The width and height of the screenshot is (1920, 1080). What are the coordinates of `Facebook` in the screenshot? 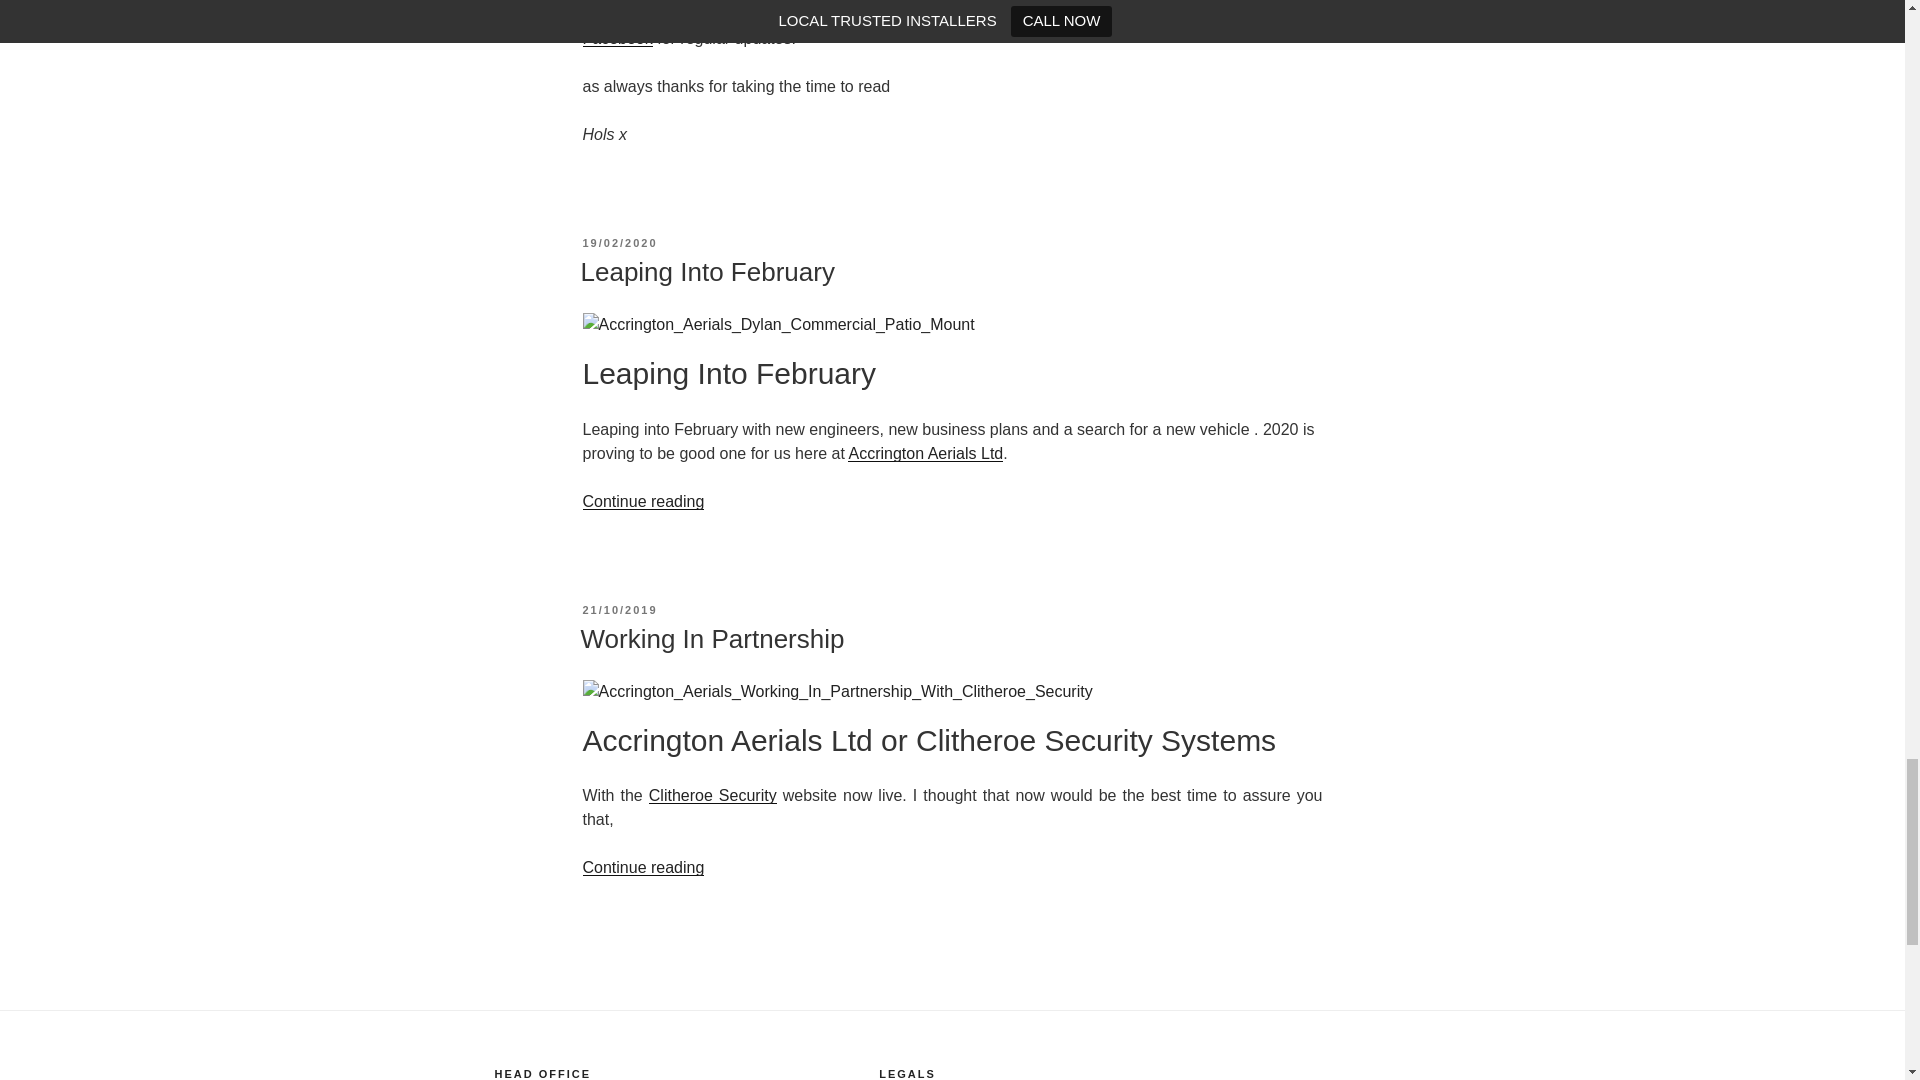 It's located at (616, 38).